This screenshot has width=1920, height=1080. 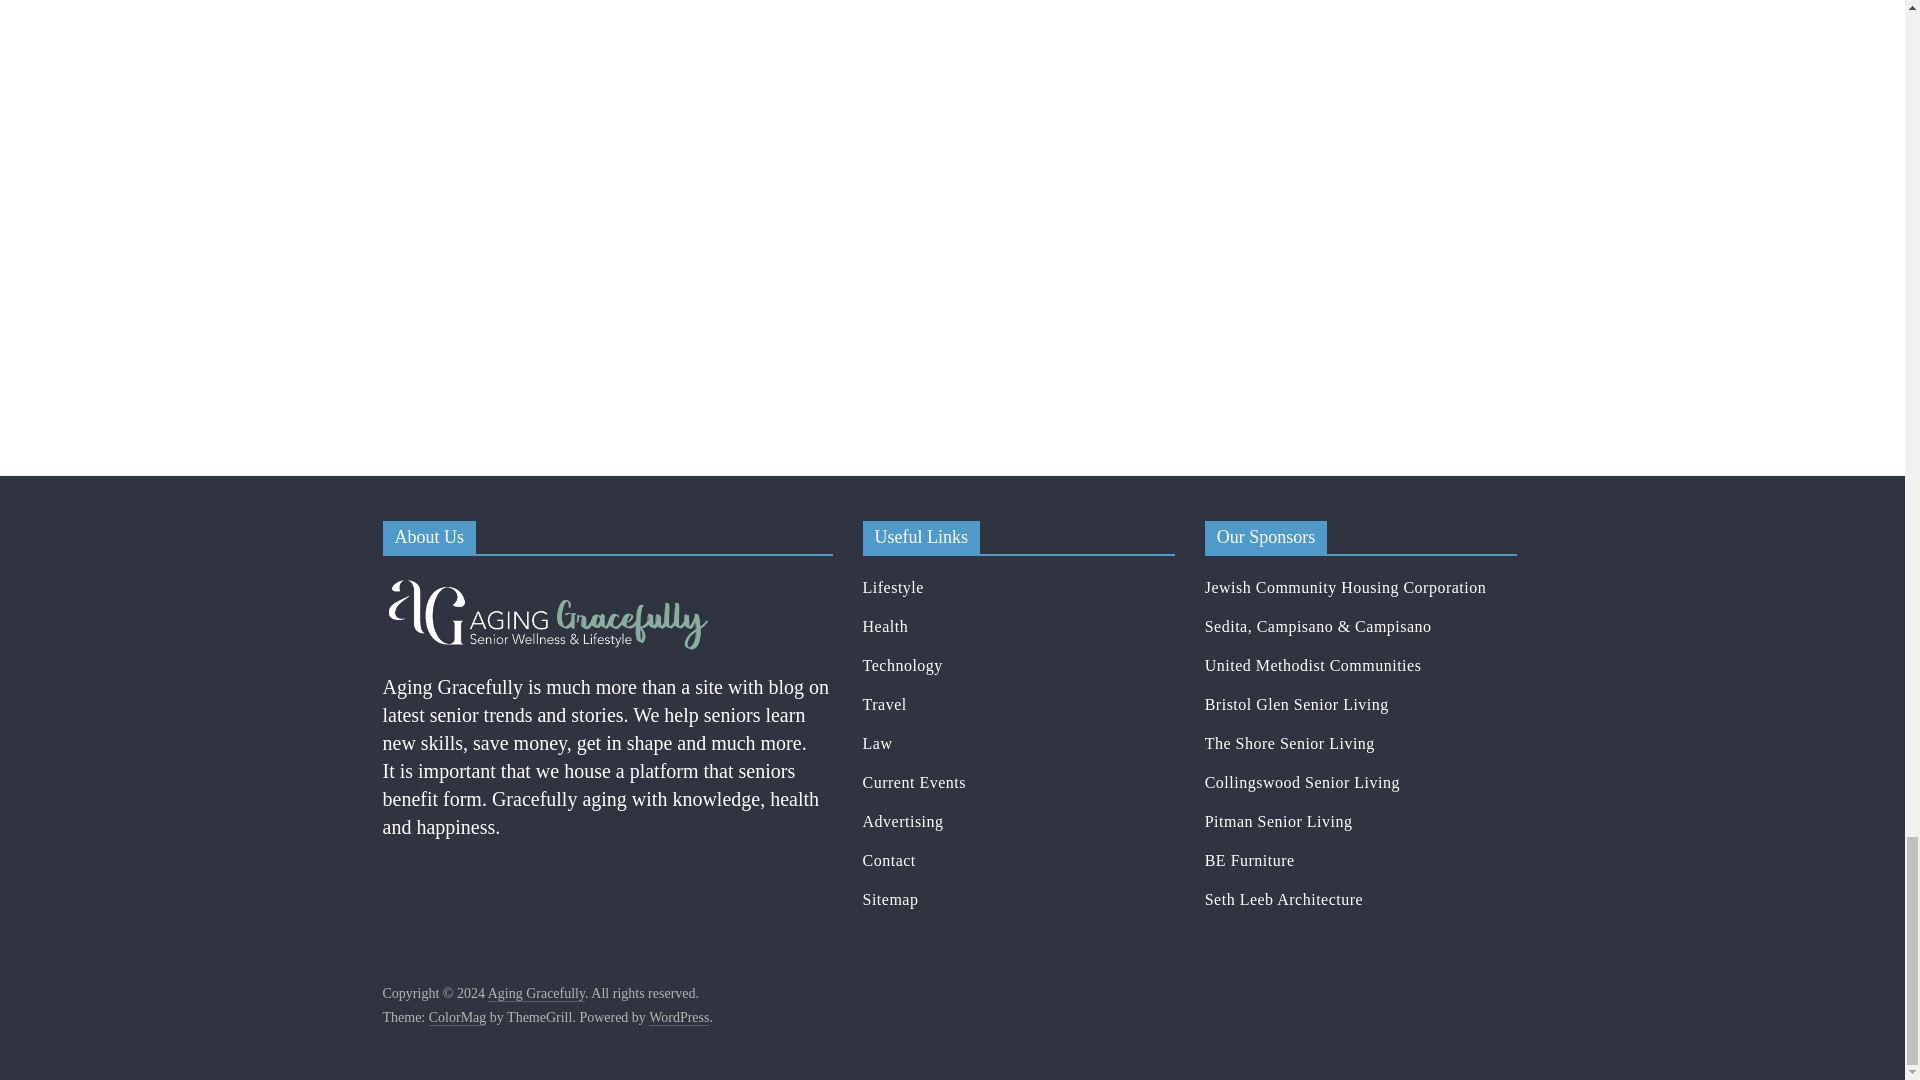 I want to click on Aging Gracefully, so click(x=536, y=994).